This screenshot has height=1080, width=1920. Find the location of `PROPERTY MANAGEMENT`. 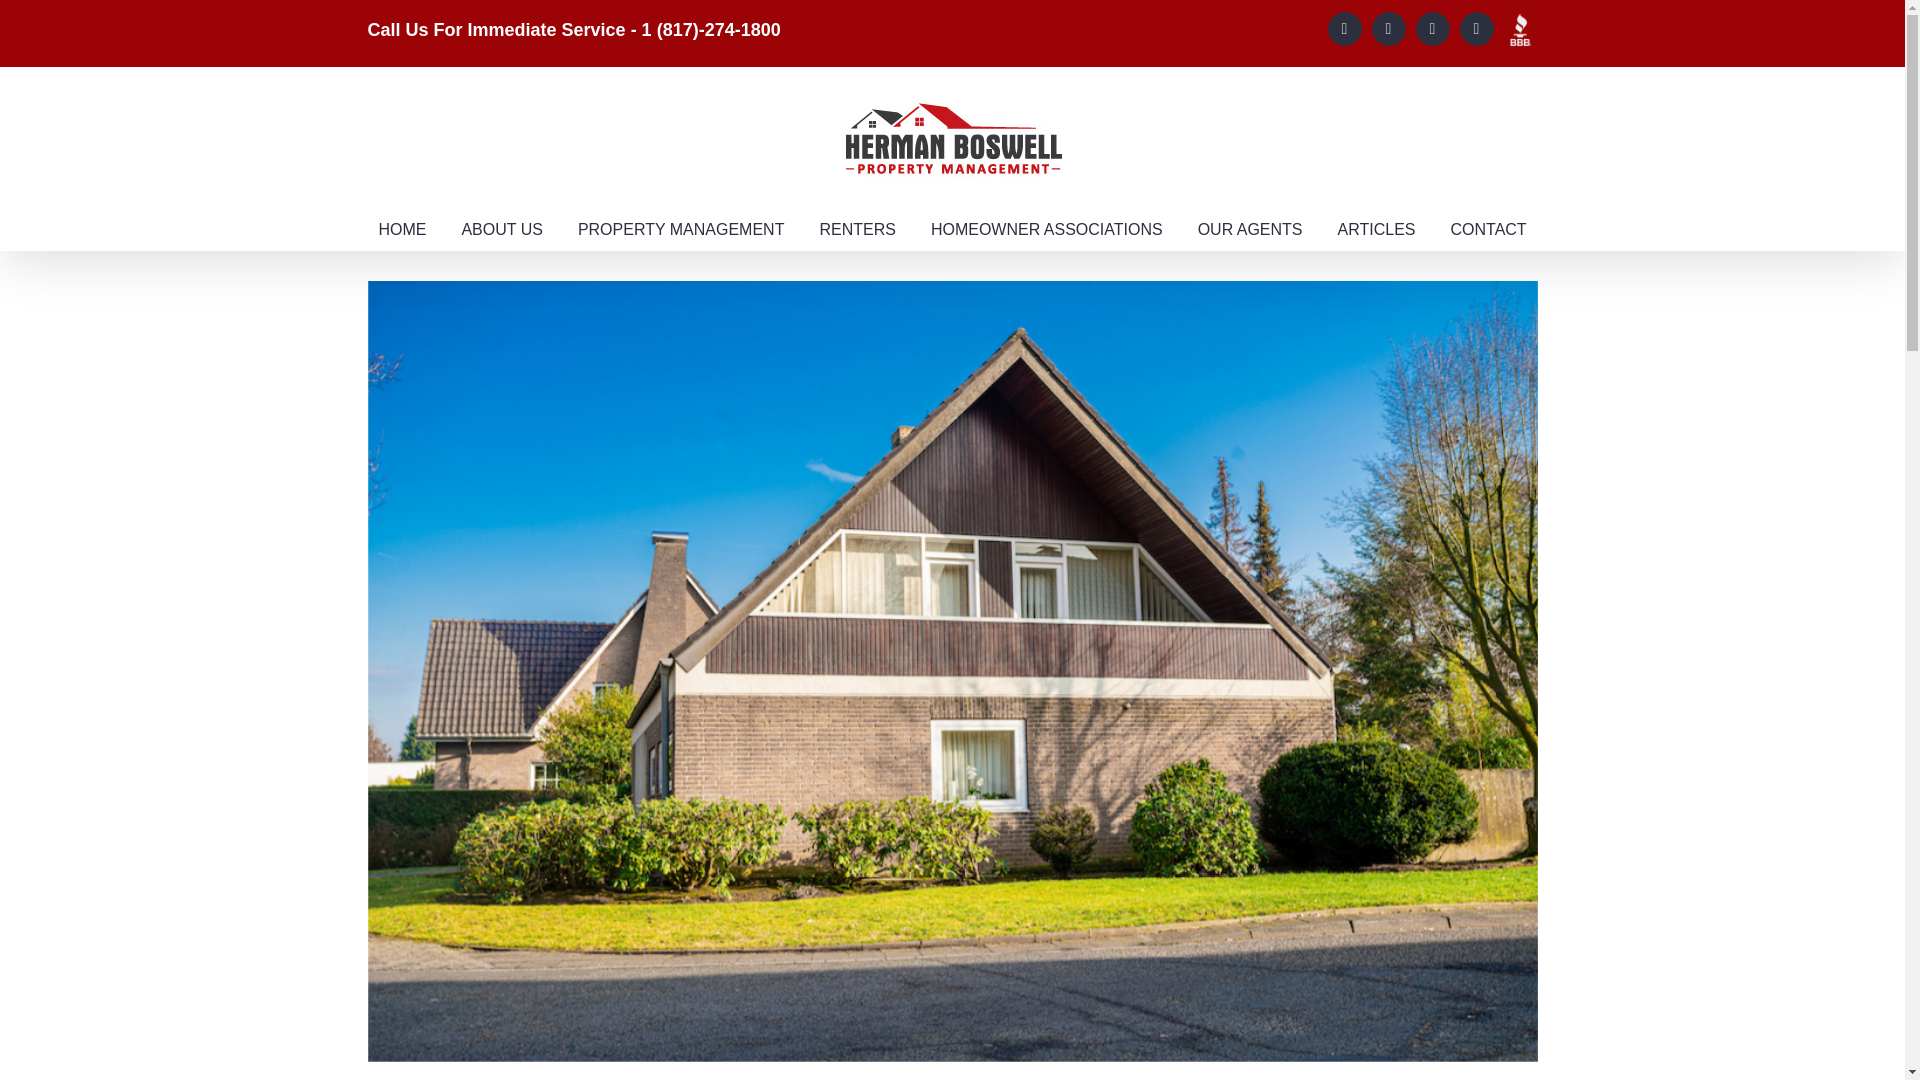

PROPERTY MANAGEMENT is located at coordinates (681, 229).